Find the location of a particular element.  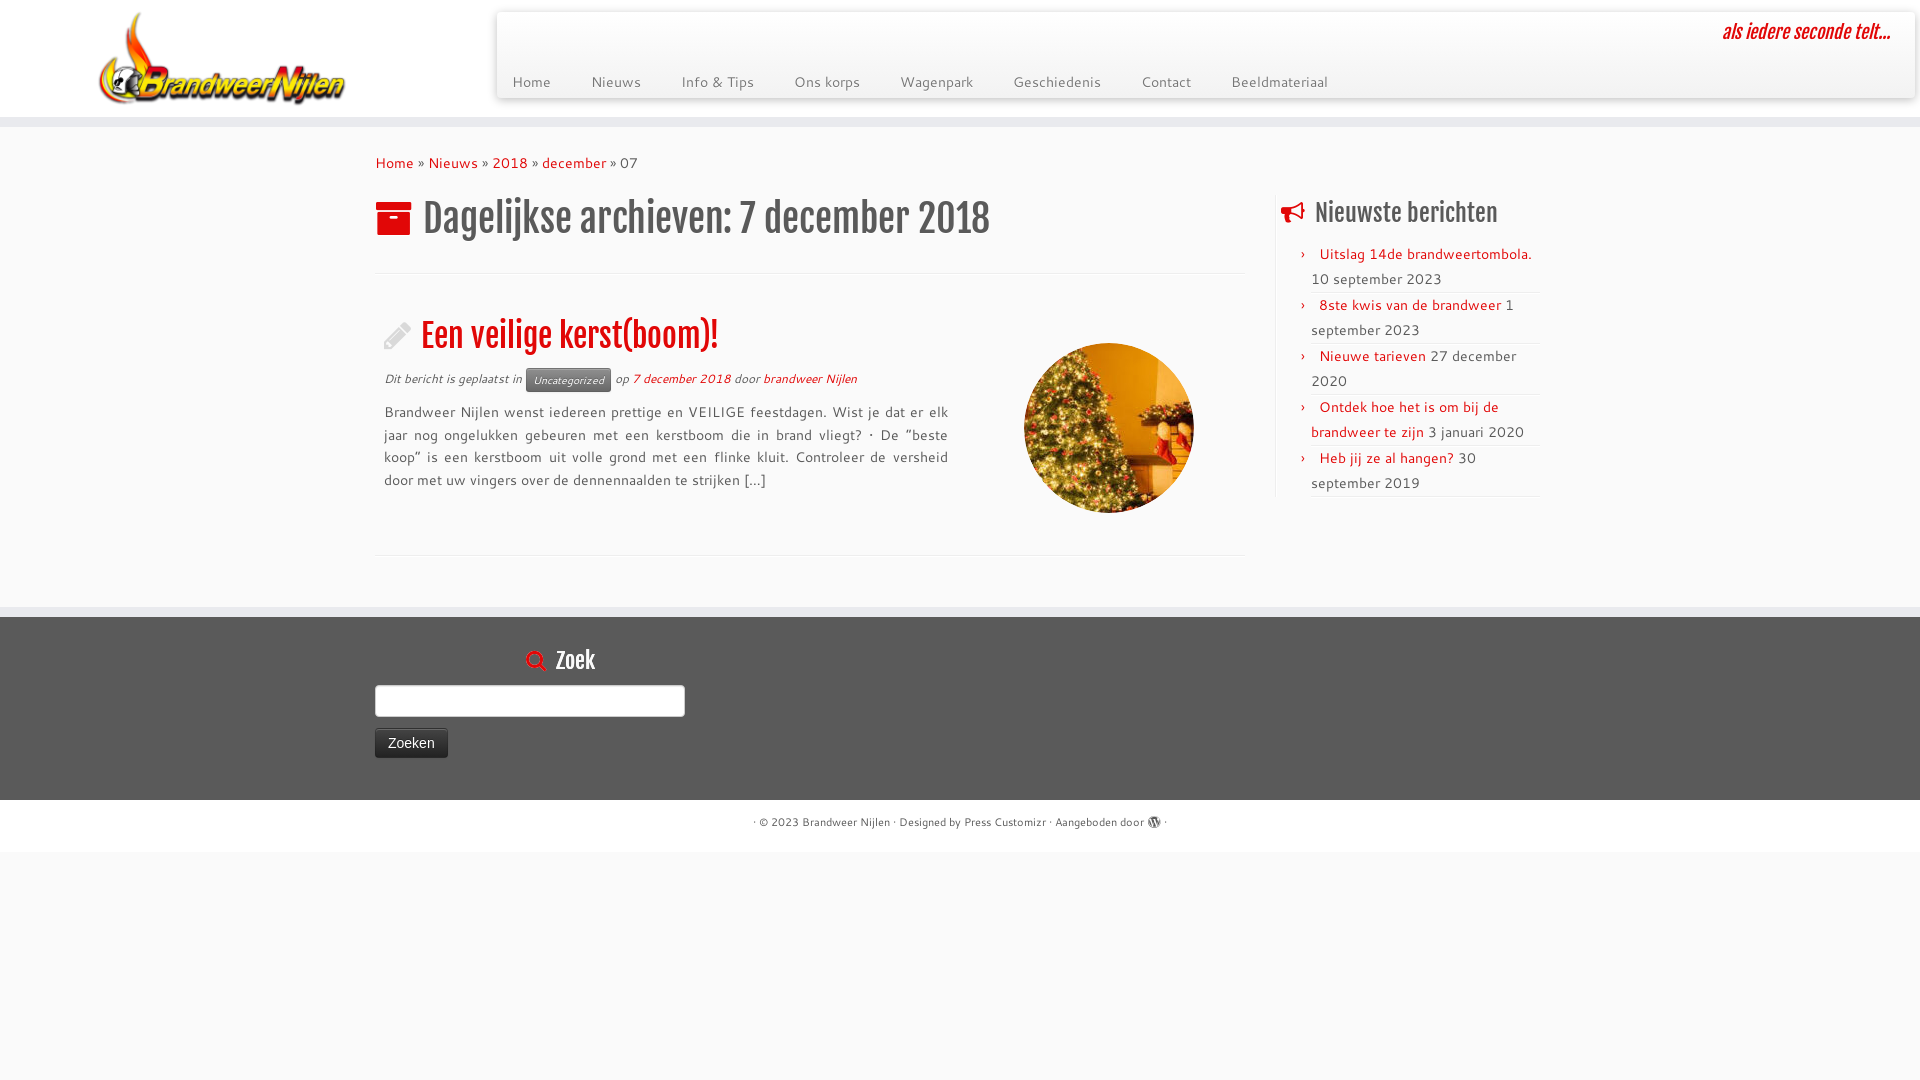

Nieuwe tarieven is located at coordinates (1372, 356).